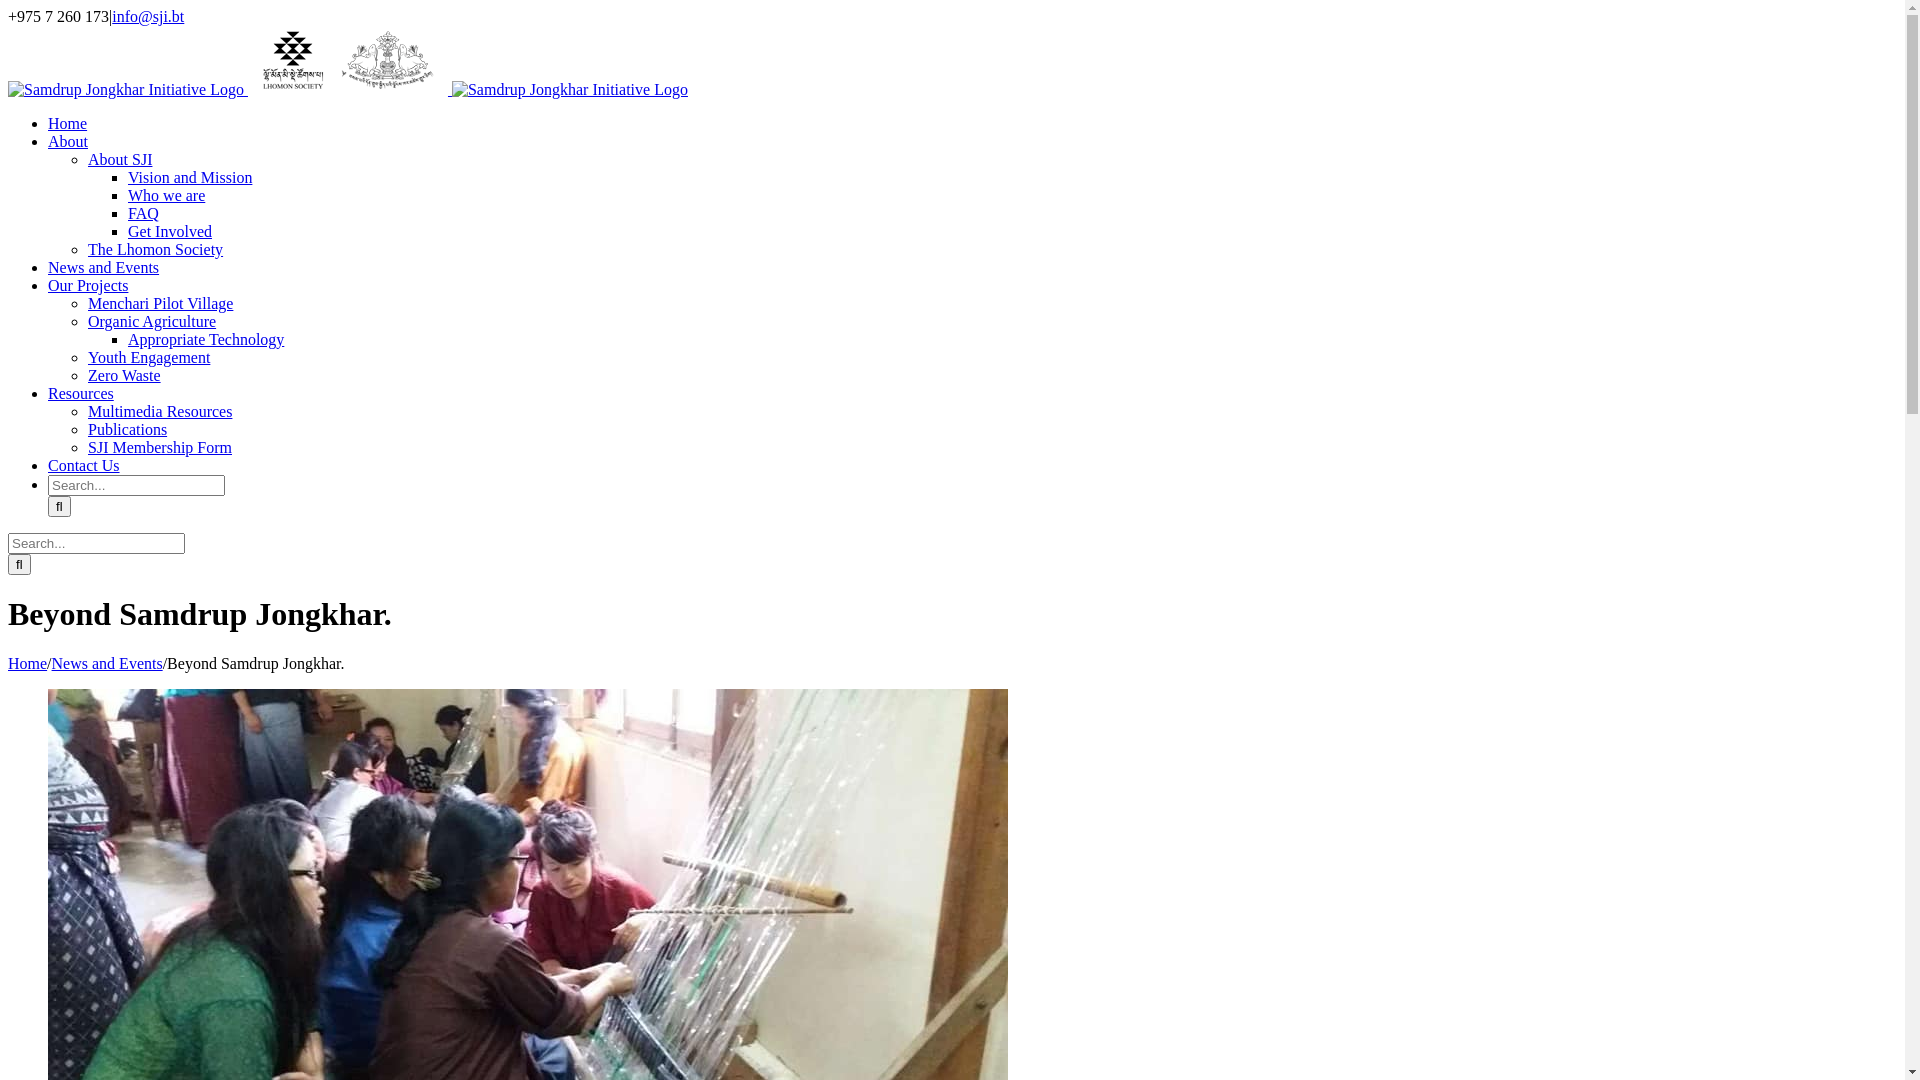 The image size is (1920, 1080). I want to click on Publications, so click(128, 430).